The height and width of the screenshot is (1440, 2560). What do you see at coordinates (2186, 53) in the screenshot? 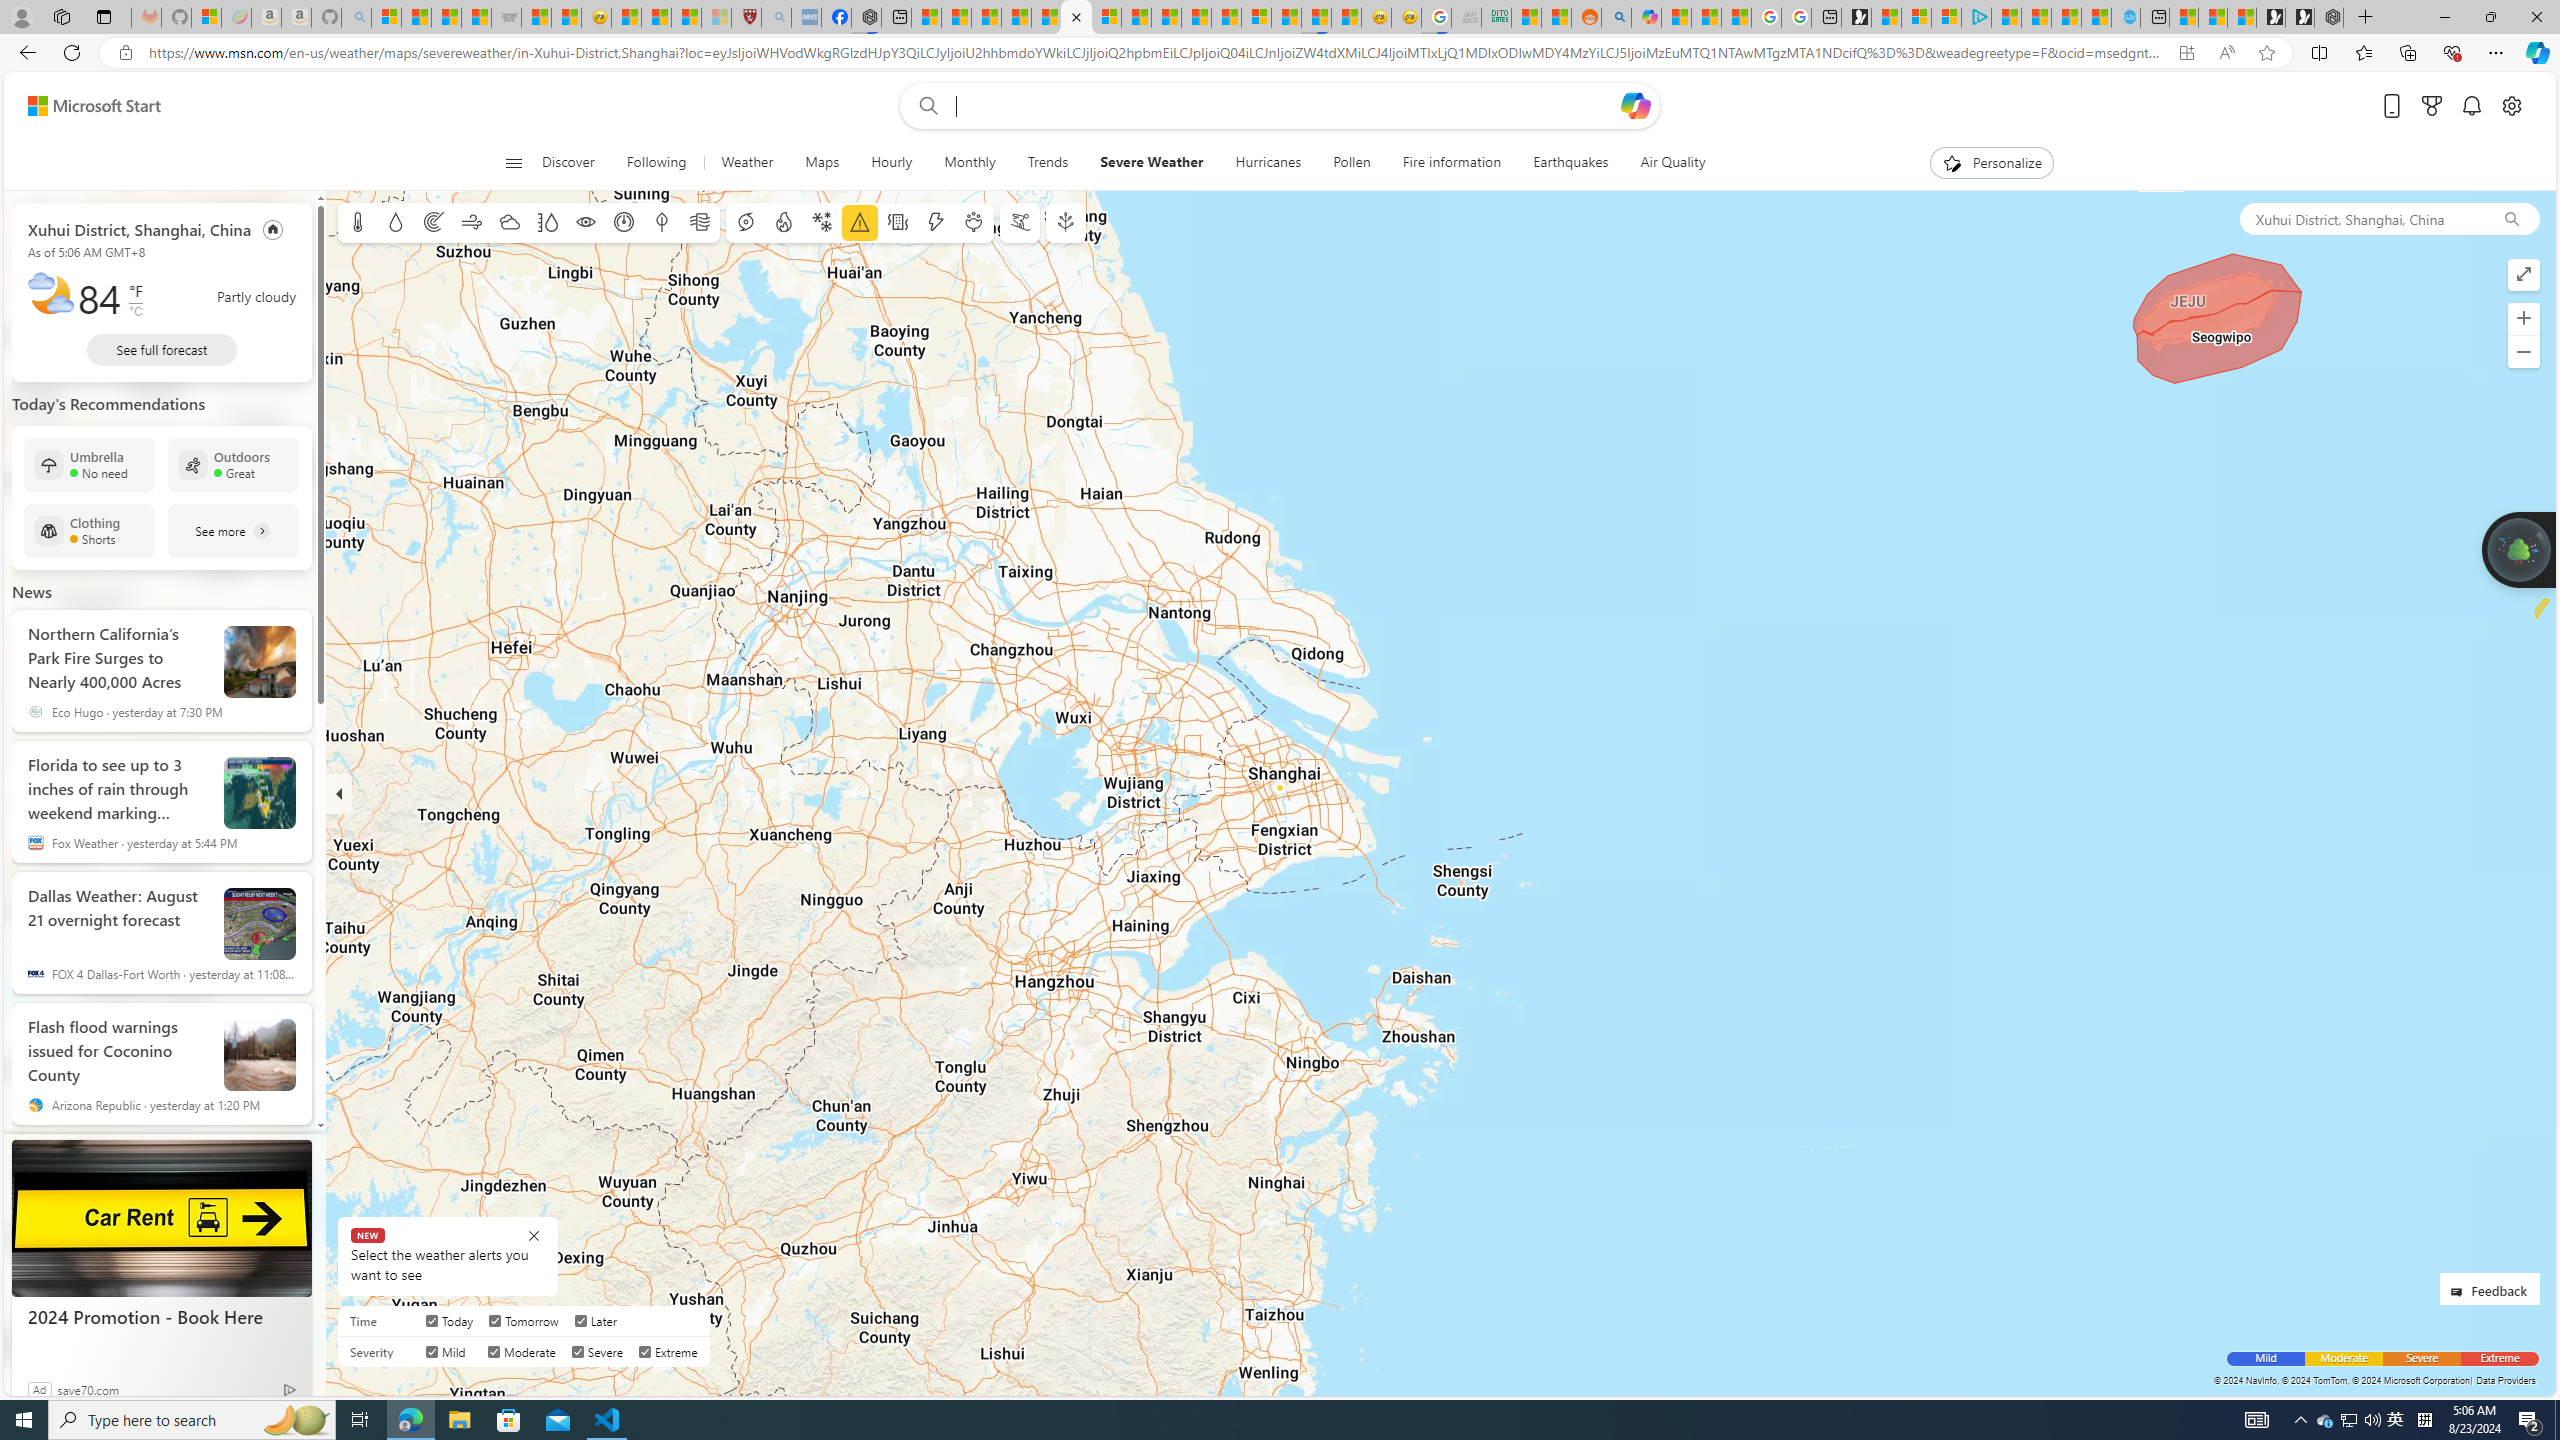
I see `App available. Install Microsoft Start Weather` at bounding box center [2186, 53].